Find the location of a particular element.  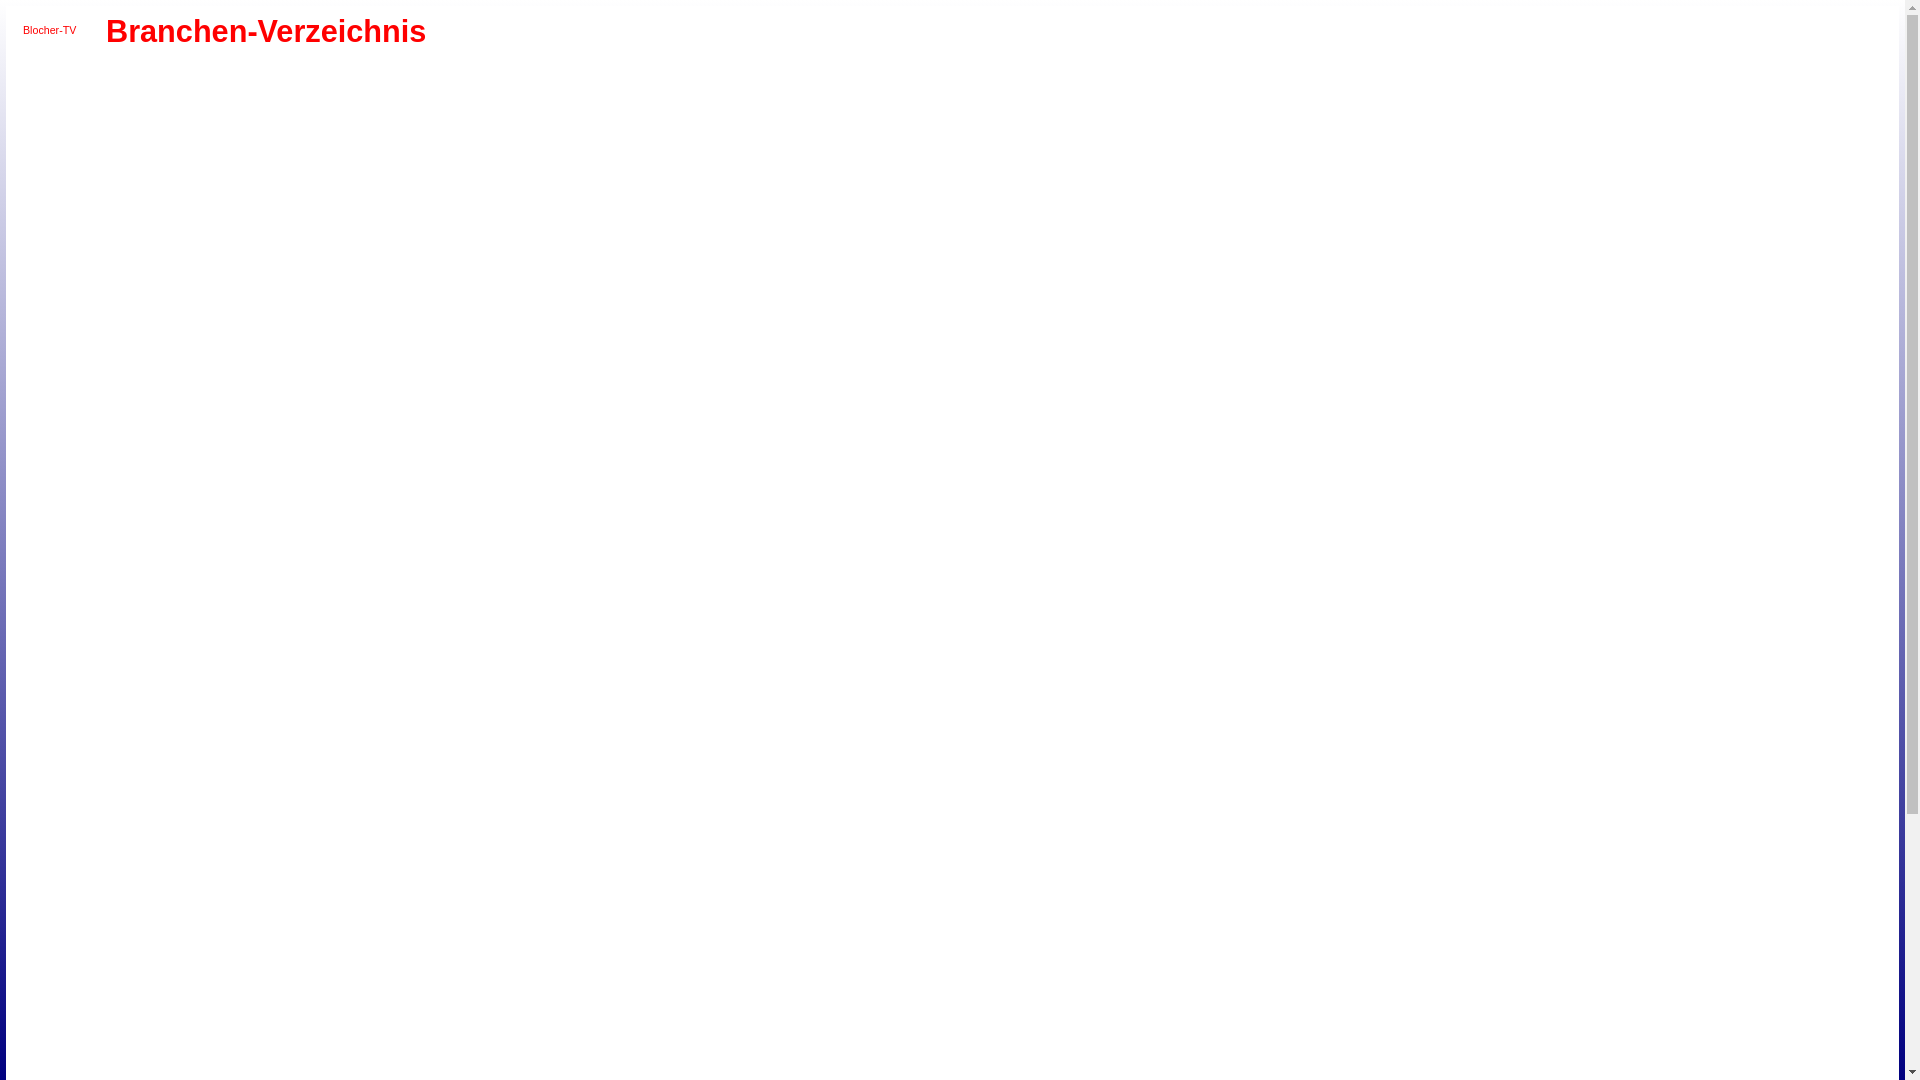

Calypso Hubacher Ruedi  Bern Restaurant  is located at coordinates (443, 356).